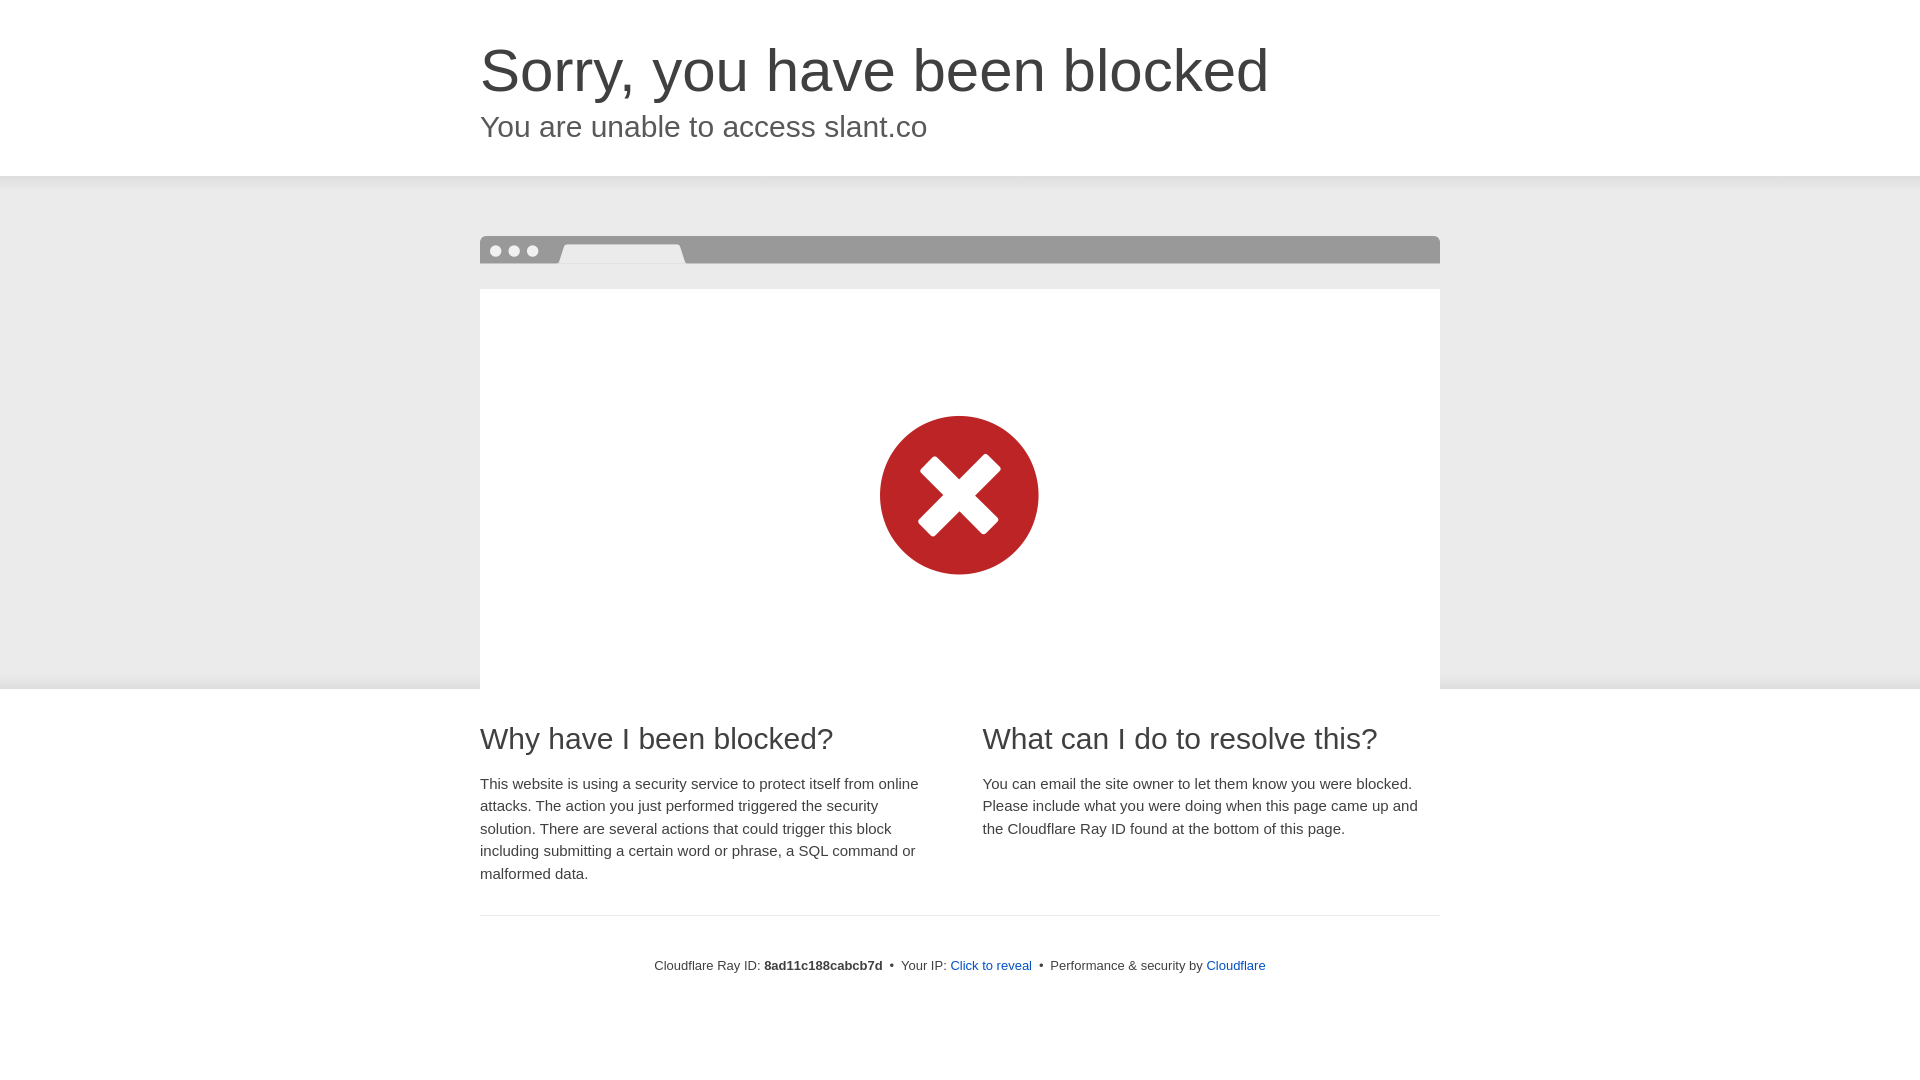 Image resolution: width=1920 pixels, height=1080 pixels. Describe the element at coordinates (1235, 965) in the screenshot. I see `Cloudflare` at that location.